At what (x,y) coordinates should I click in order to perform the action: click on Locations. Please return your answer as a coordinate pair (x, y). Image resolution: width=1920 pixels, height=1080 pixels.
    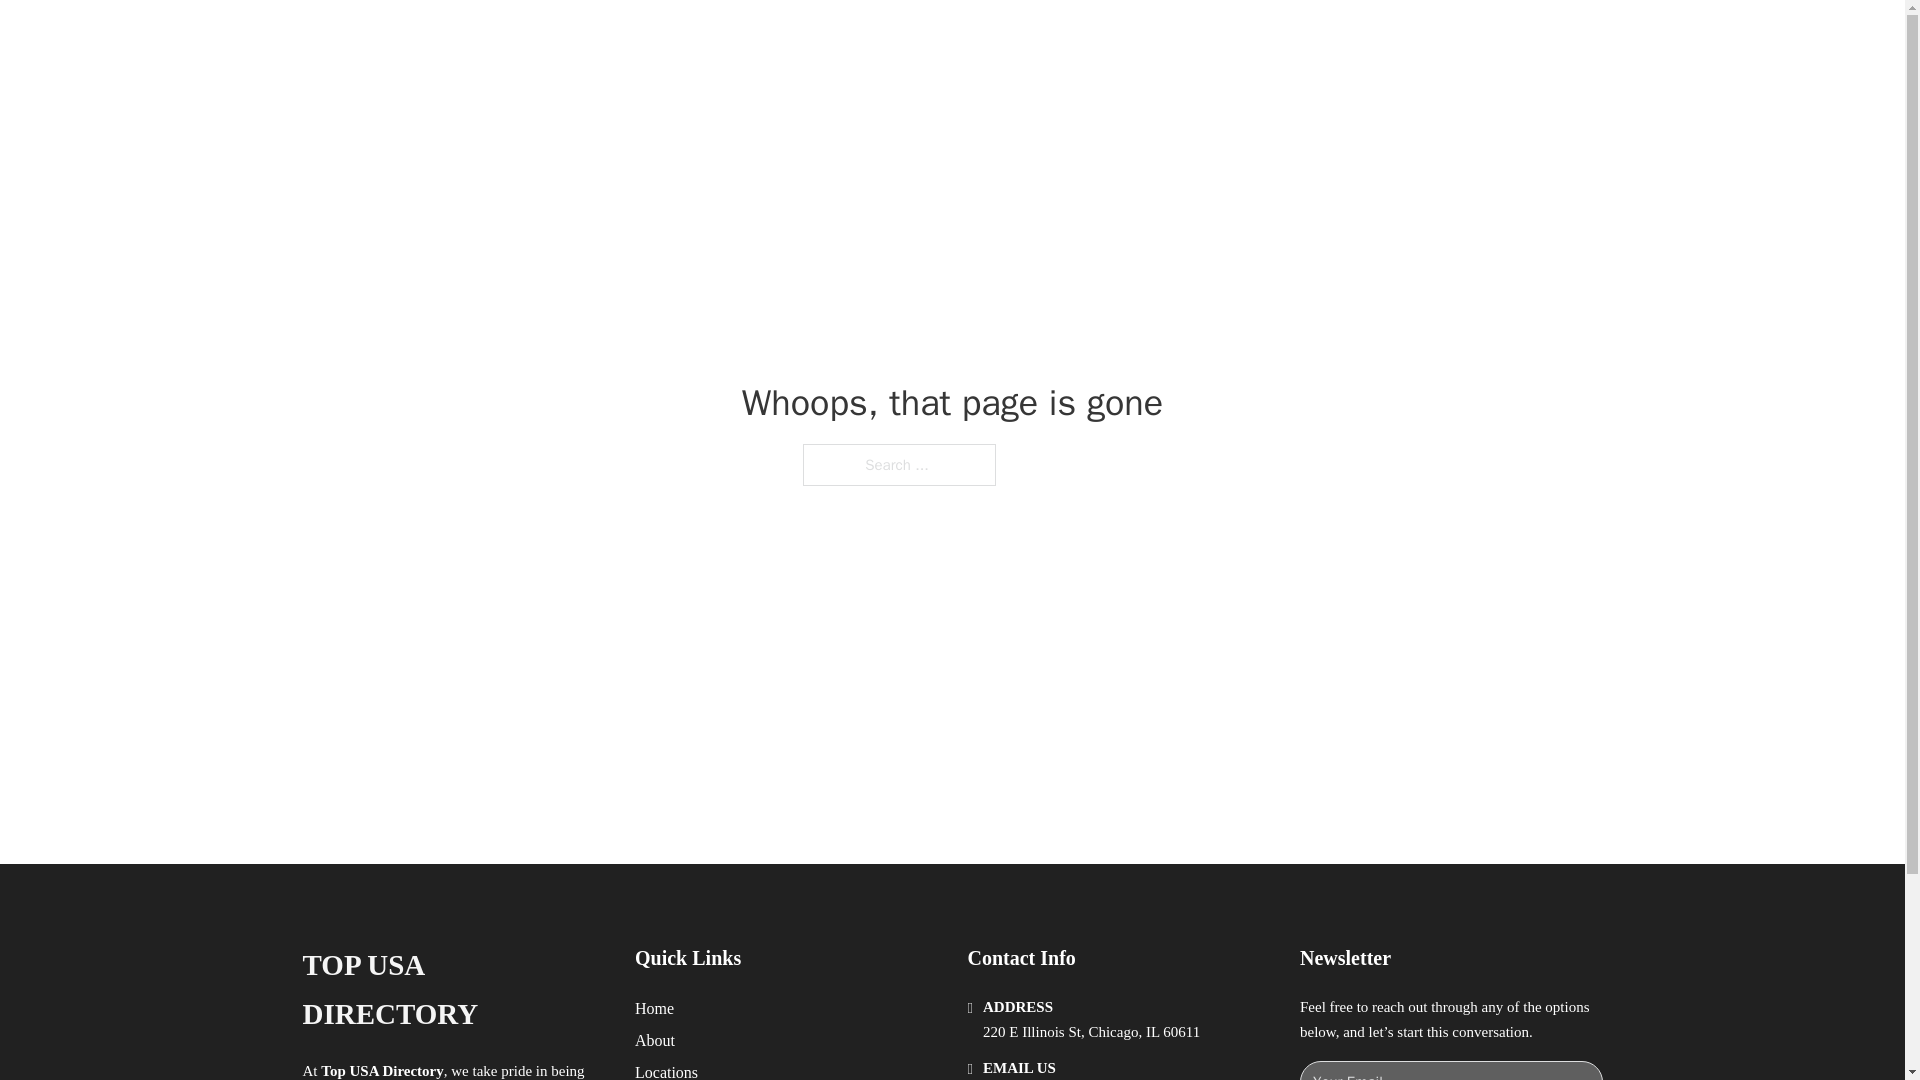
    Looking at the image, I should click on (666, 1070).